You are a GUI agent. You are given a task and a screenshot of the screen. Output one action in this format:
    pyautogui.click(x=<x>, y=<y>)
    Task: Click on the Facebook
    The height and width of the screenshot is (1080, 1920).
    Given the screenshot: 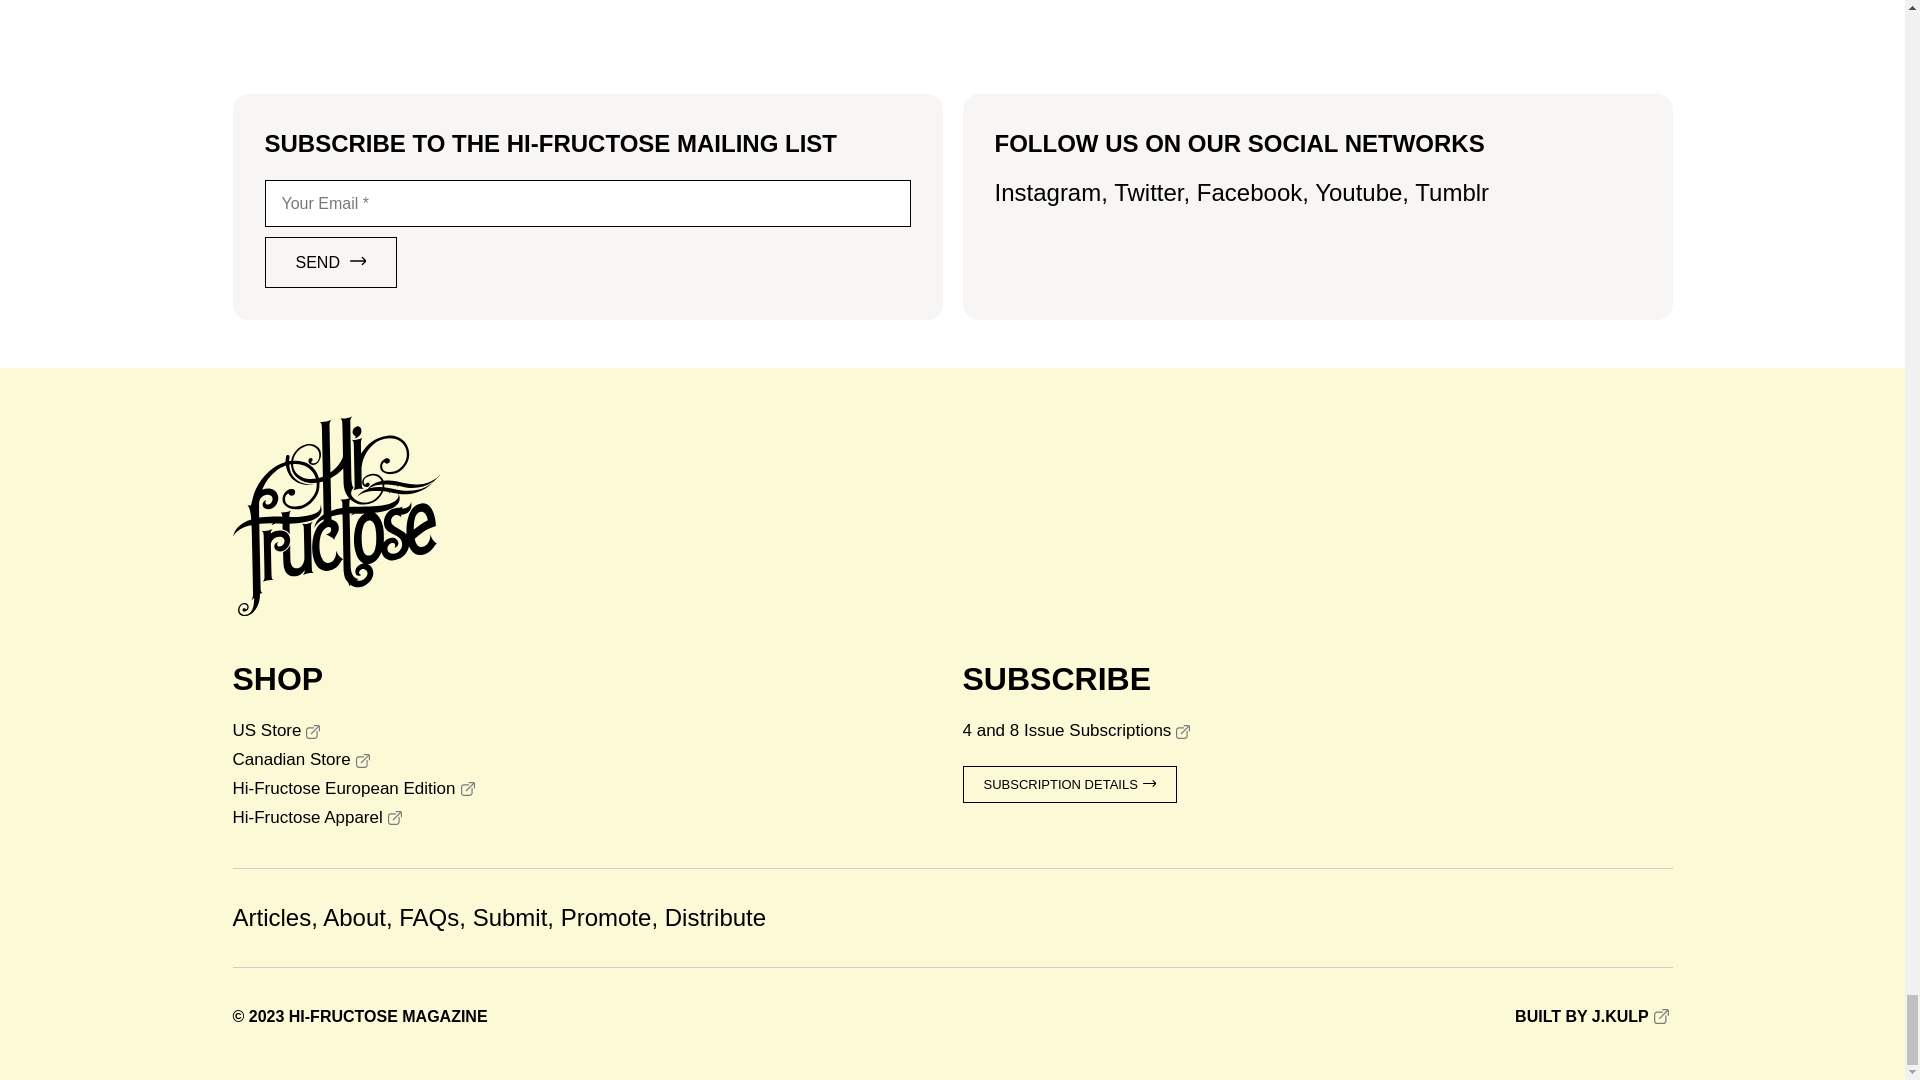 What is the action you would take?
    pyautogui.click(x=1248, y=192)
    